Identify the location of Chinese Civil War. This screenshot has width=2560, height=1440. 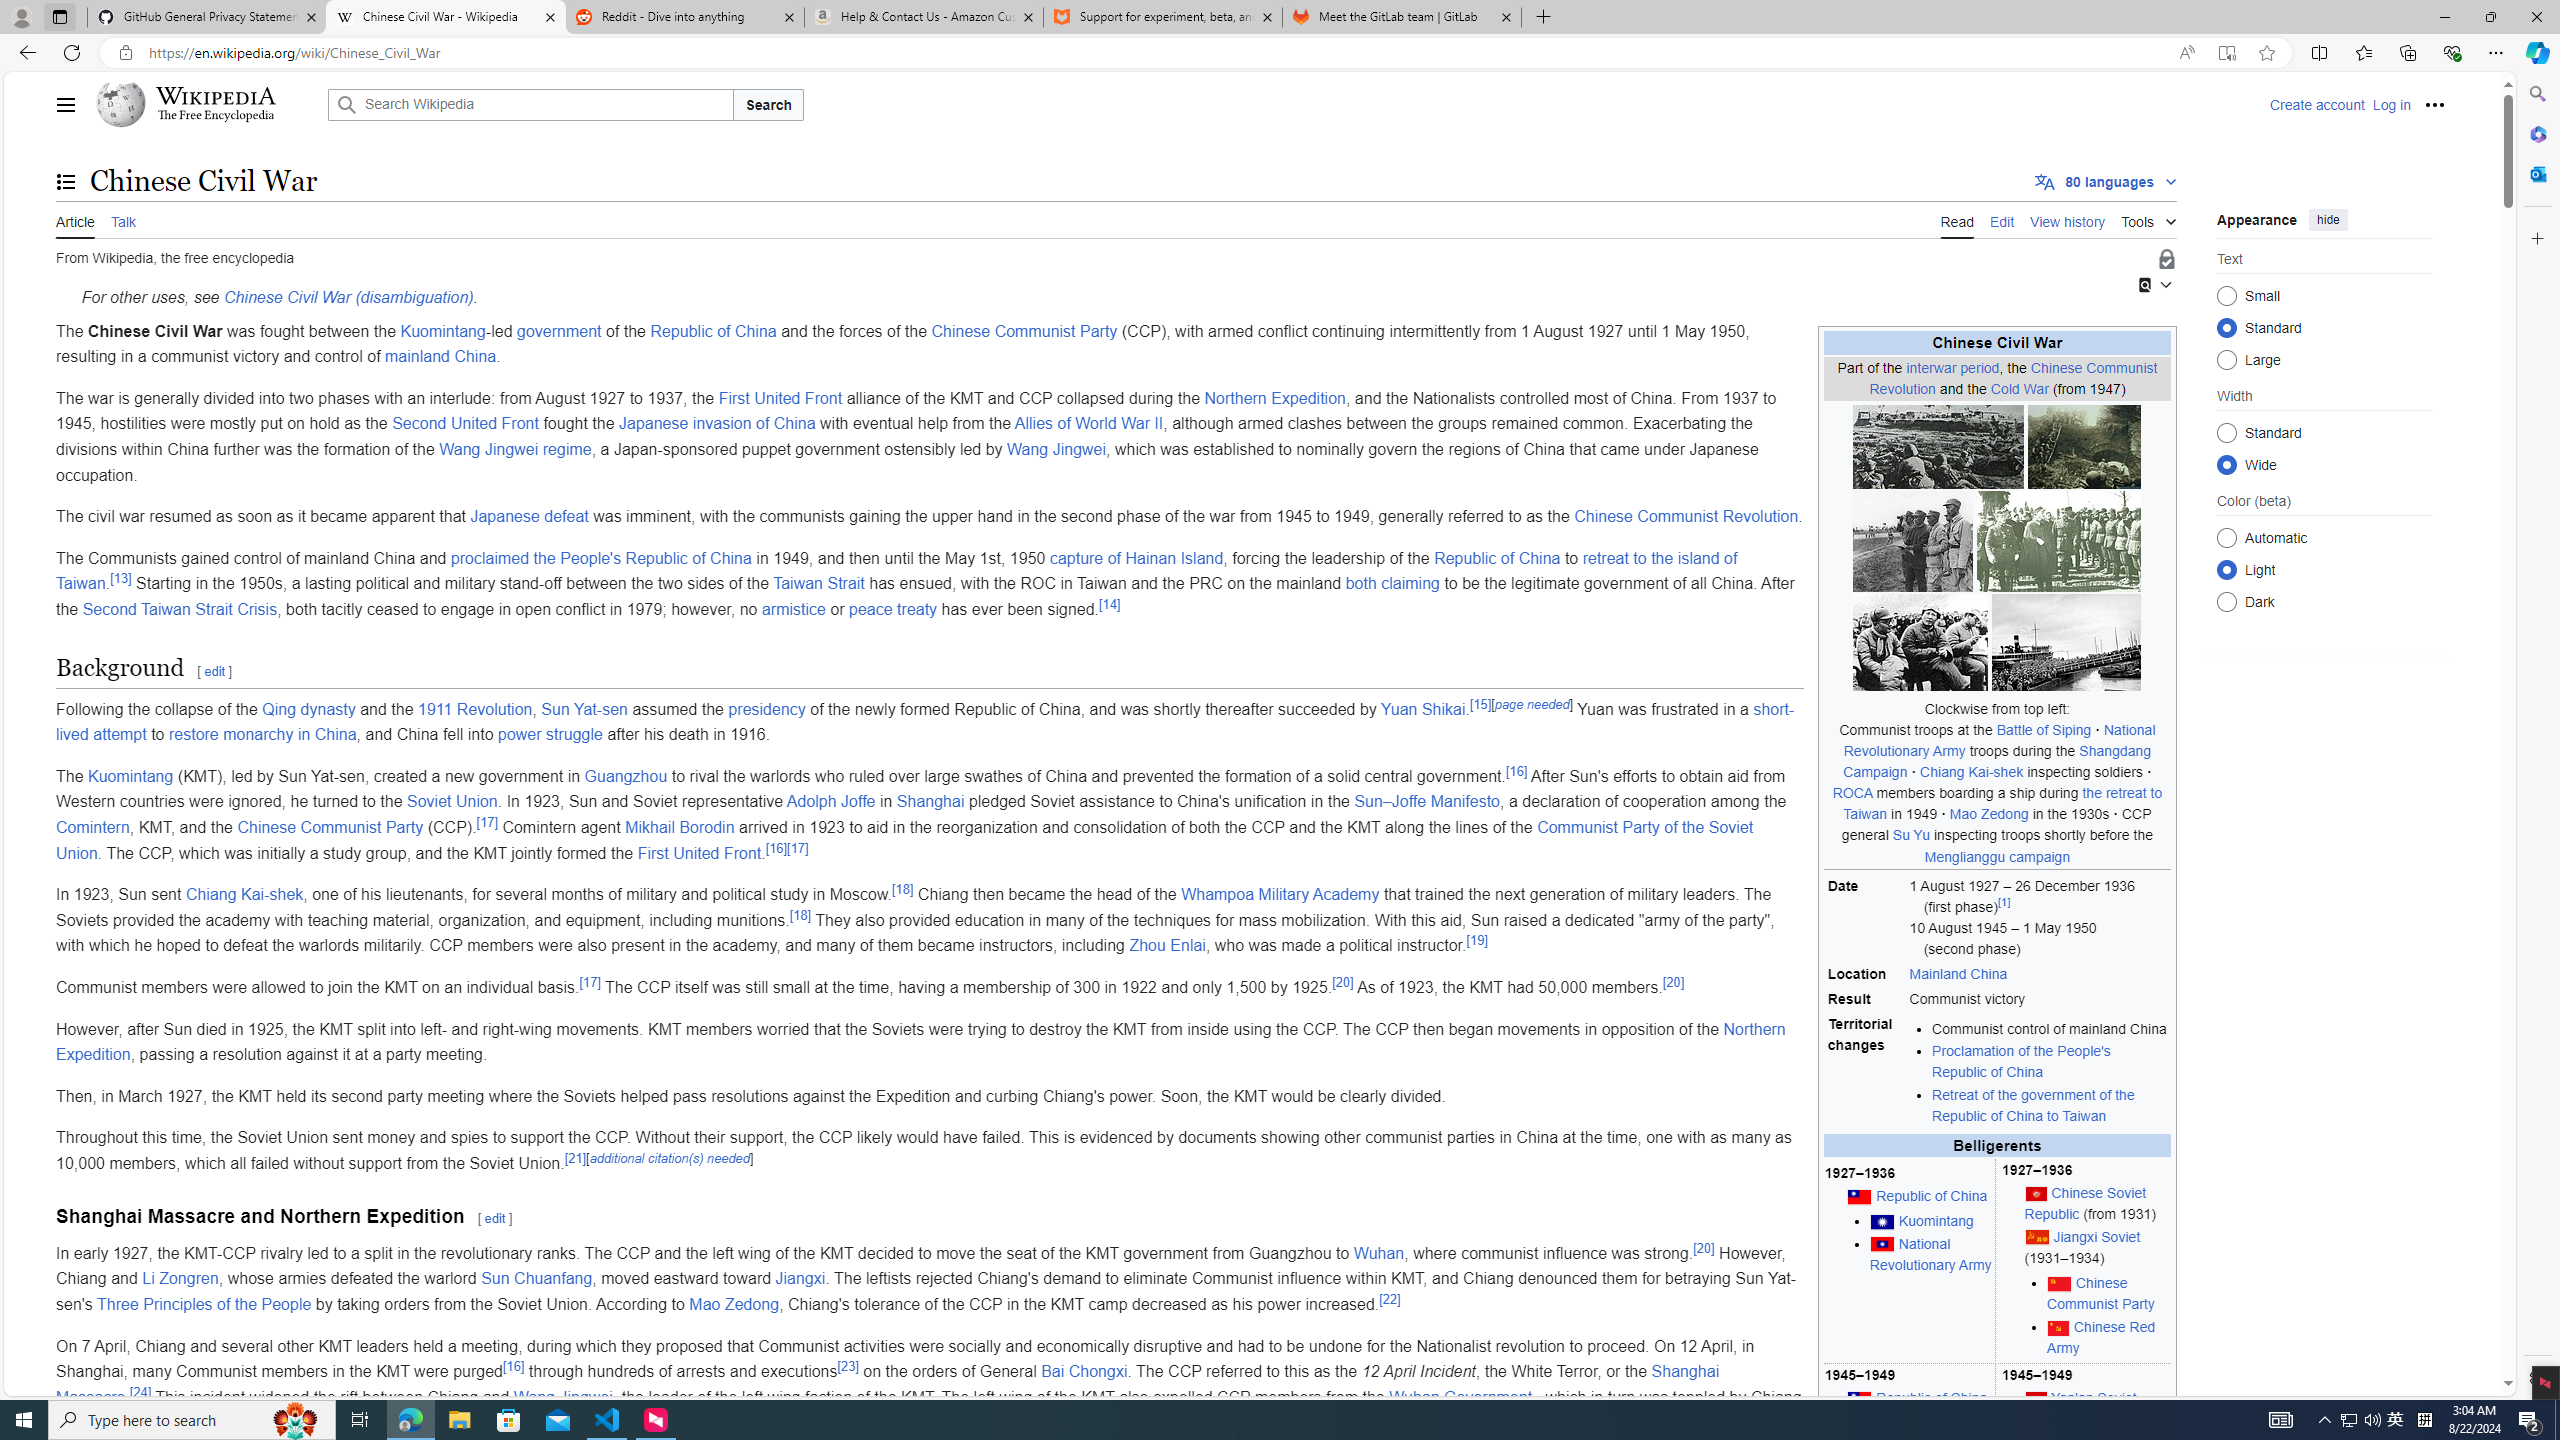
(1996, 343).